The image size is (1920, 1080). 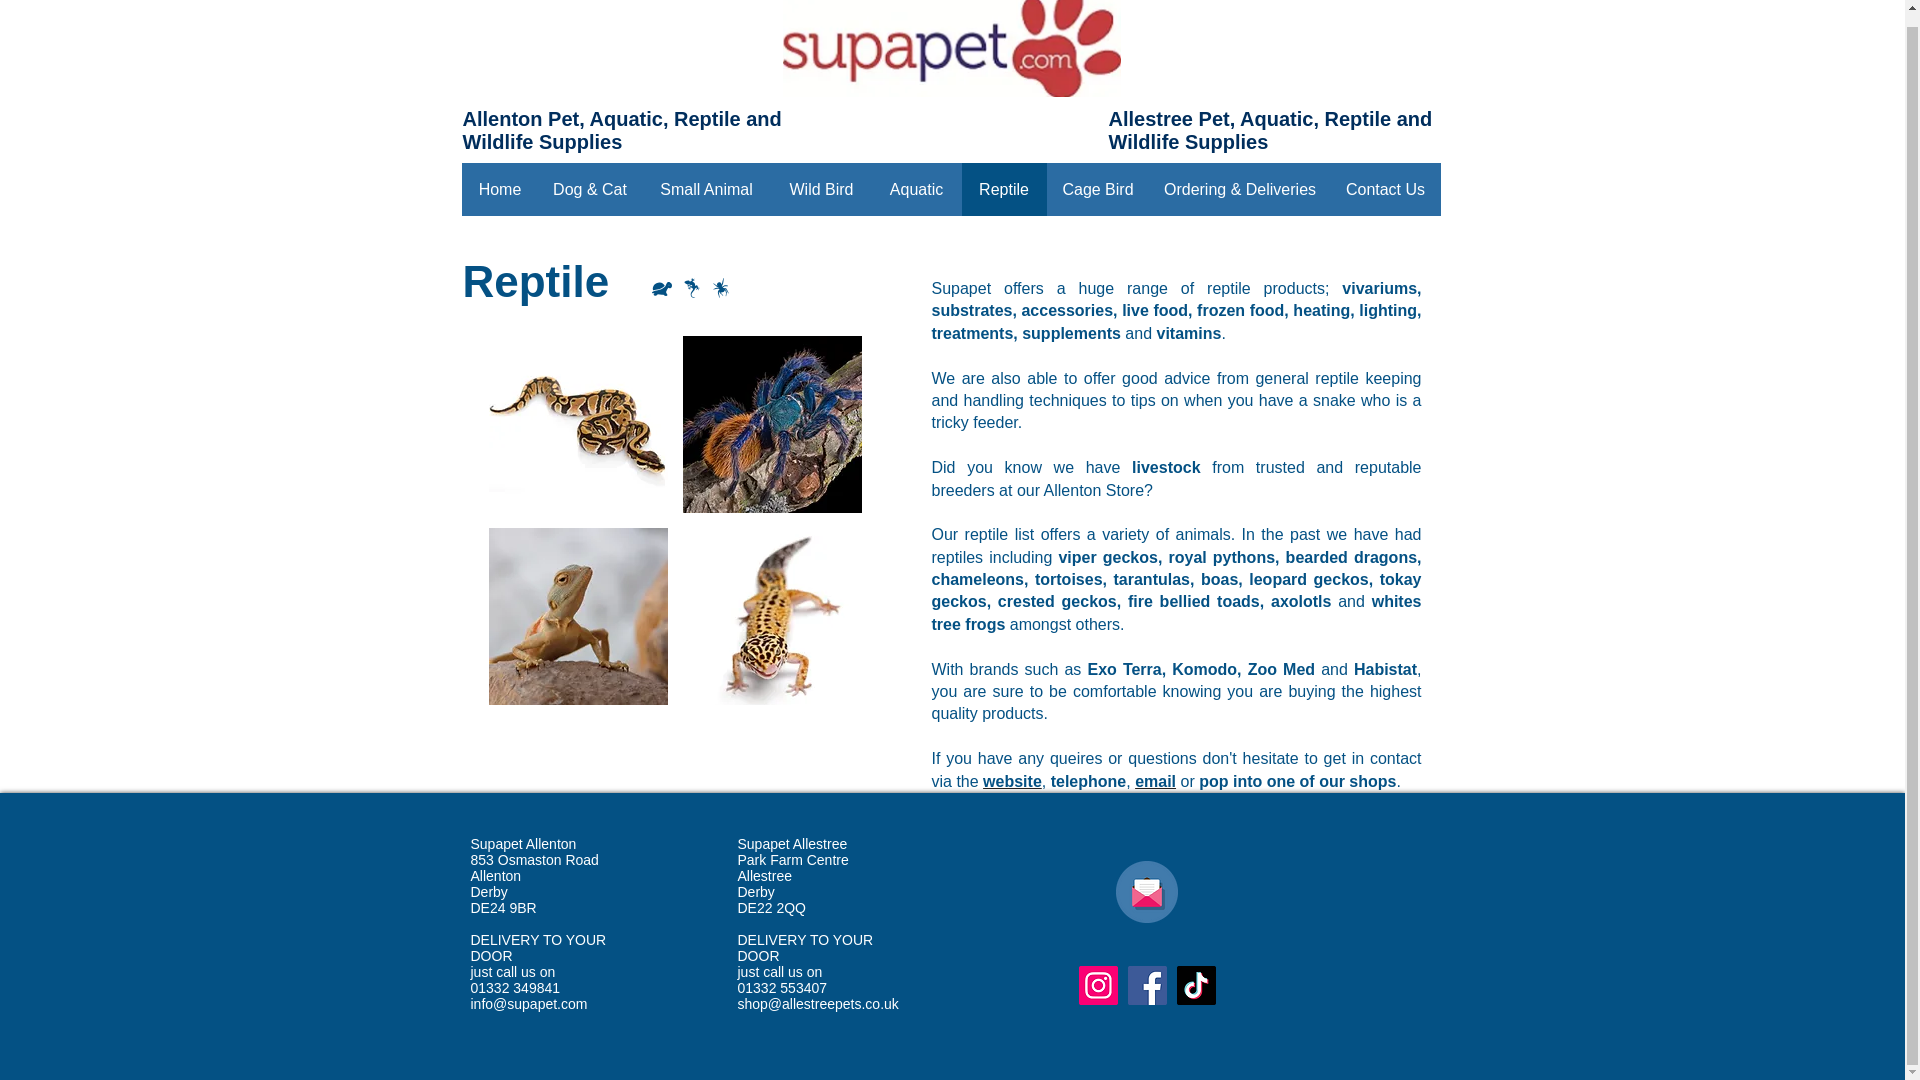 What do you see at coordinates (1004, 190) in the screenshot?
I see `Reptile` at bounding box center [1004, 190].